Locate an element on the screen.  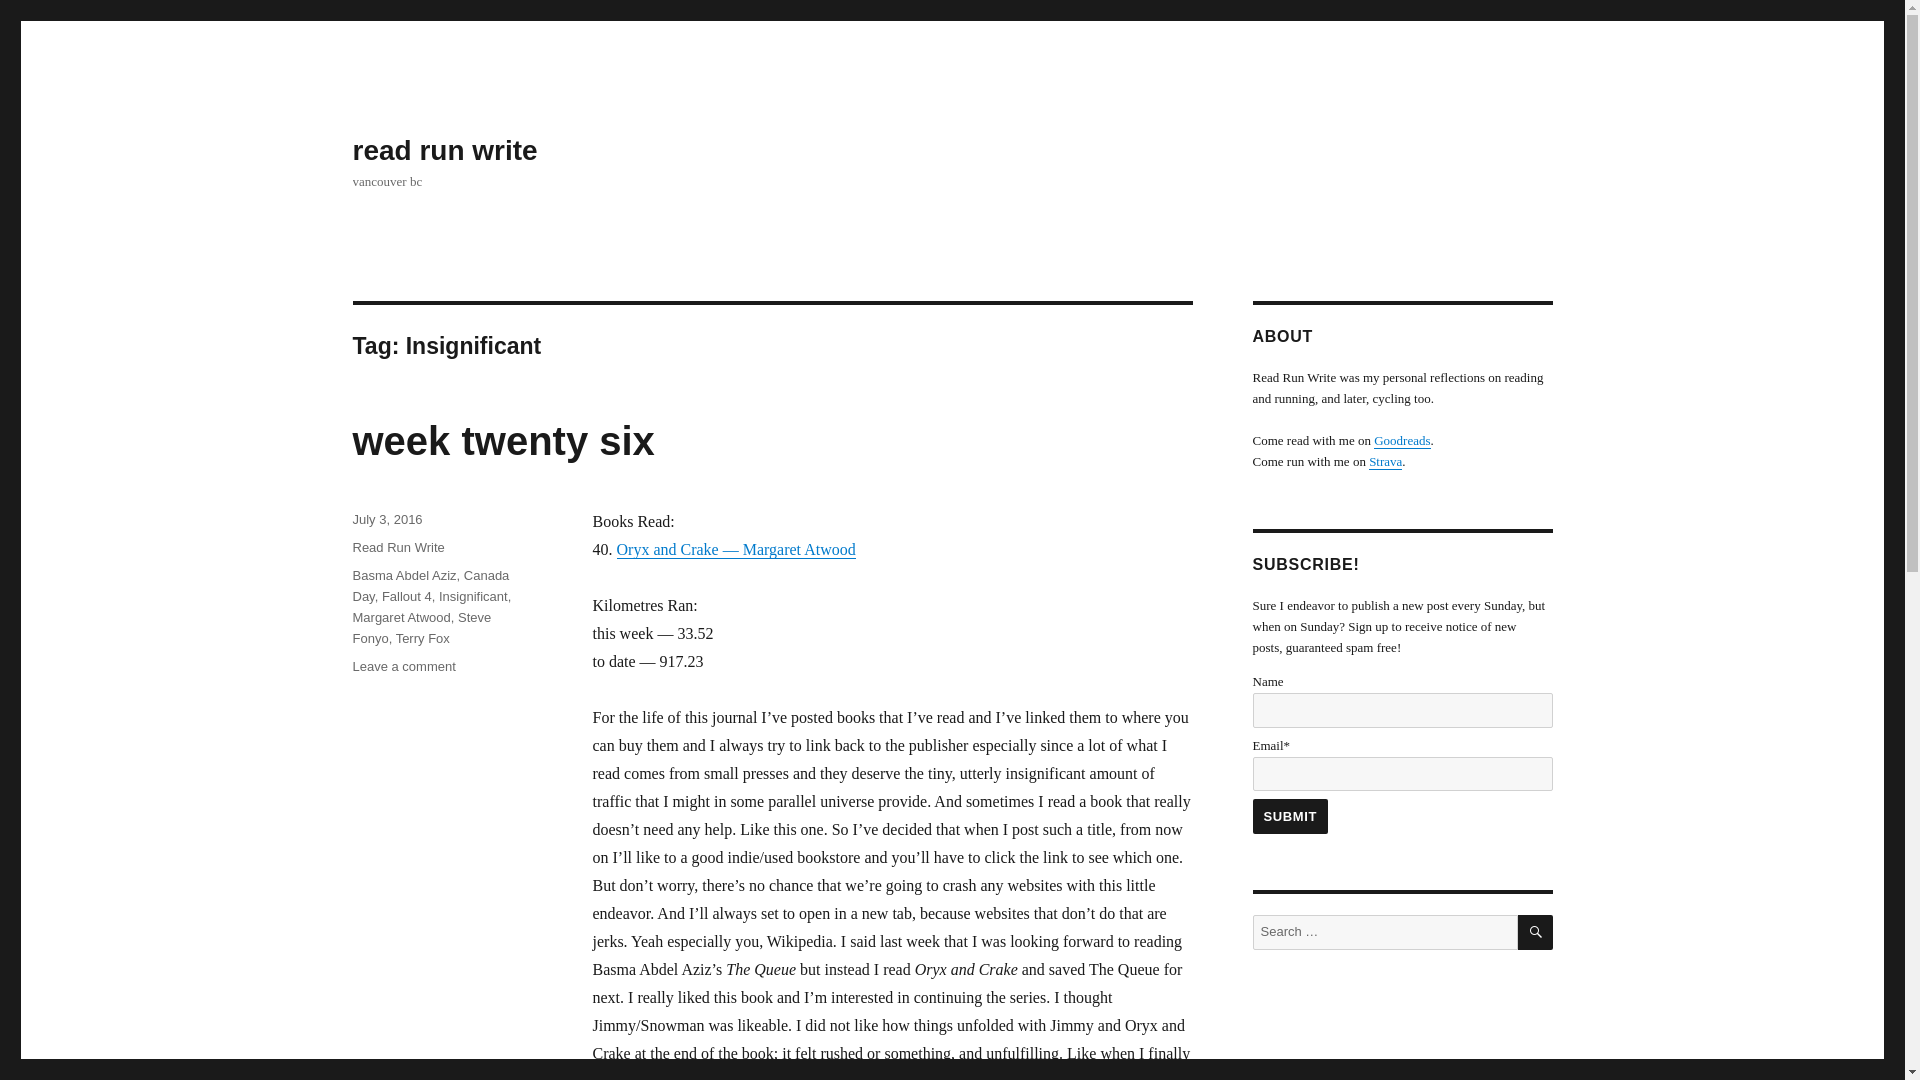
Terry Fox is located at coordinates (422, 638).